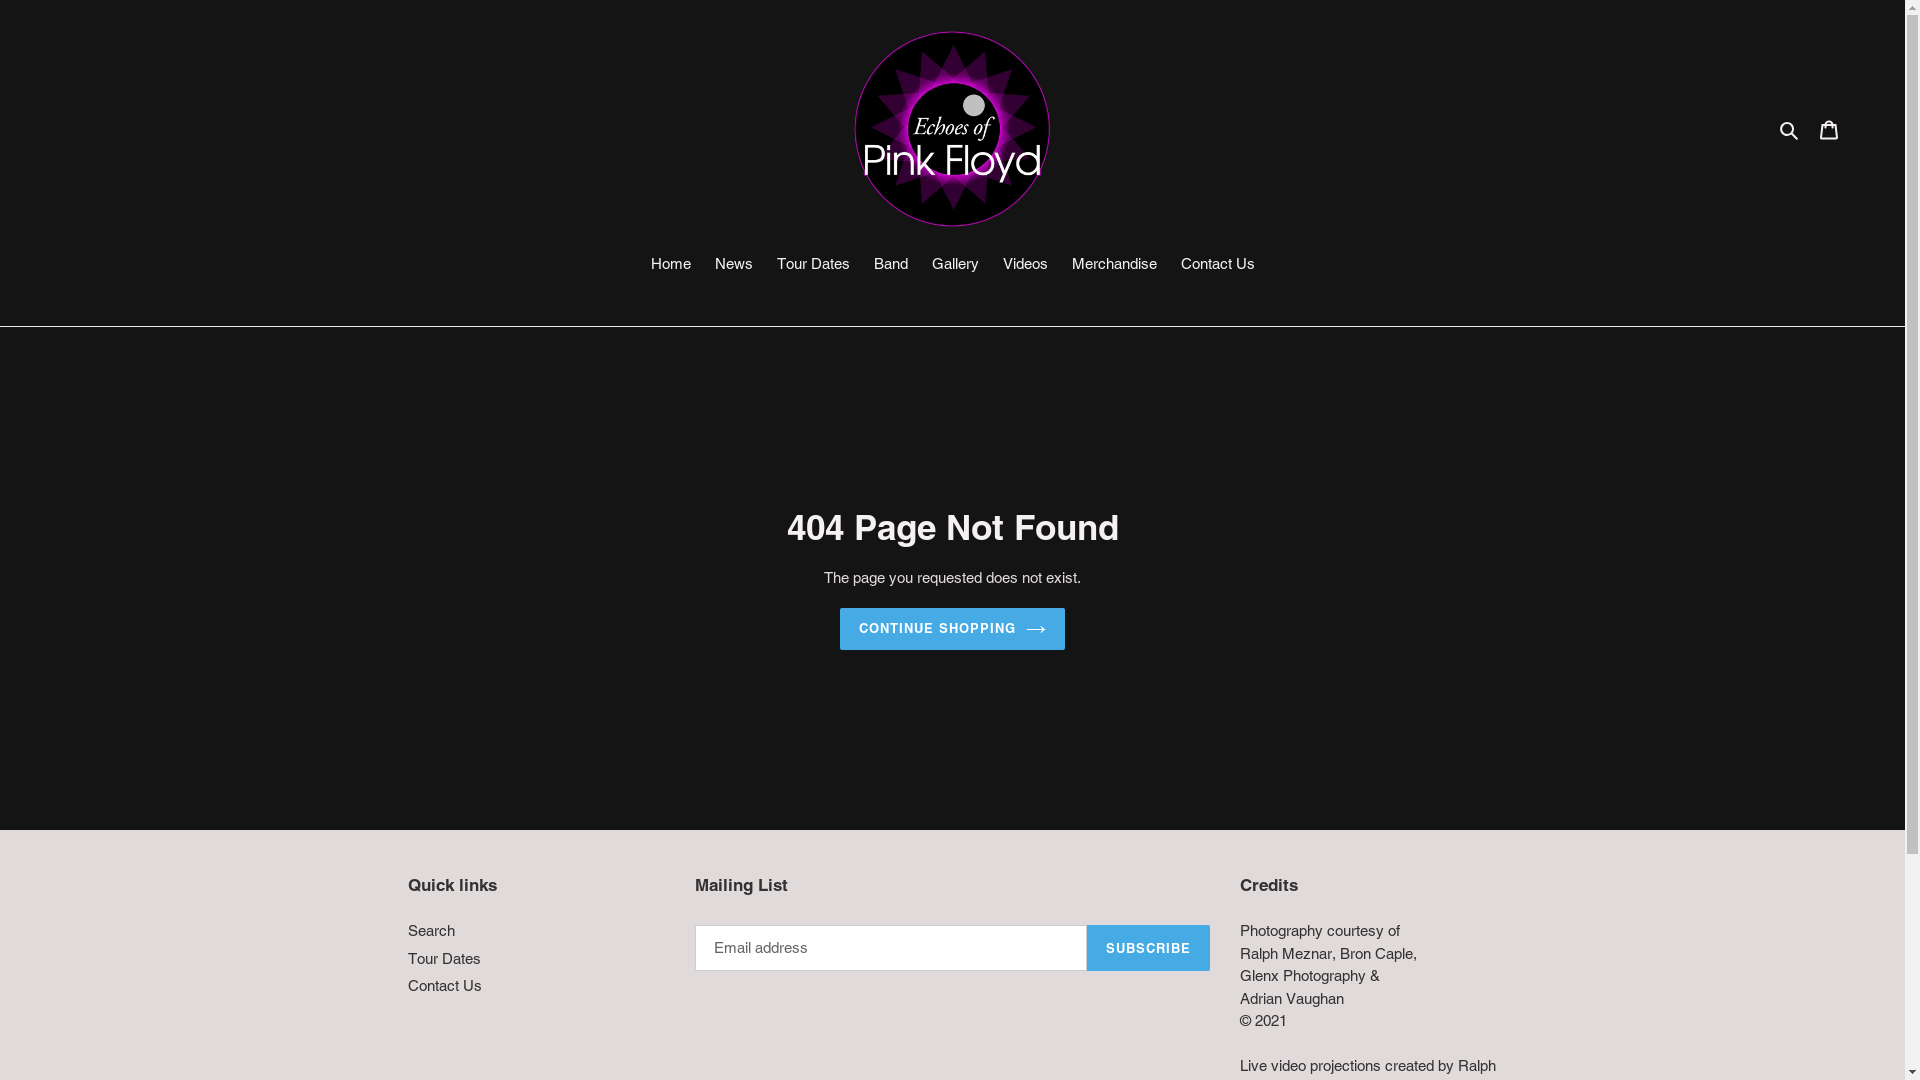  Describe the element at coordinates (670, 266) in the screenshot. I see `Home` at that location.